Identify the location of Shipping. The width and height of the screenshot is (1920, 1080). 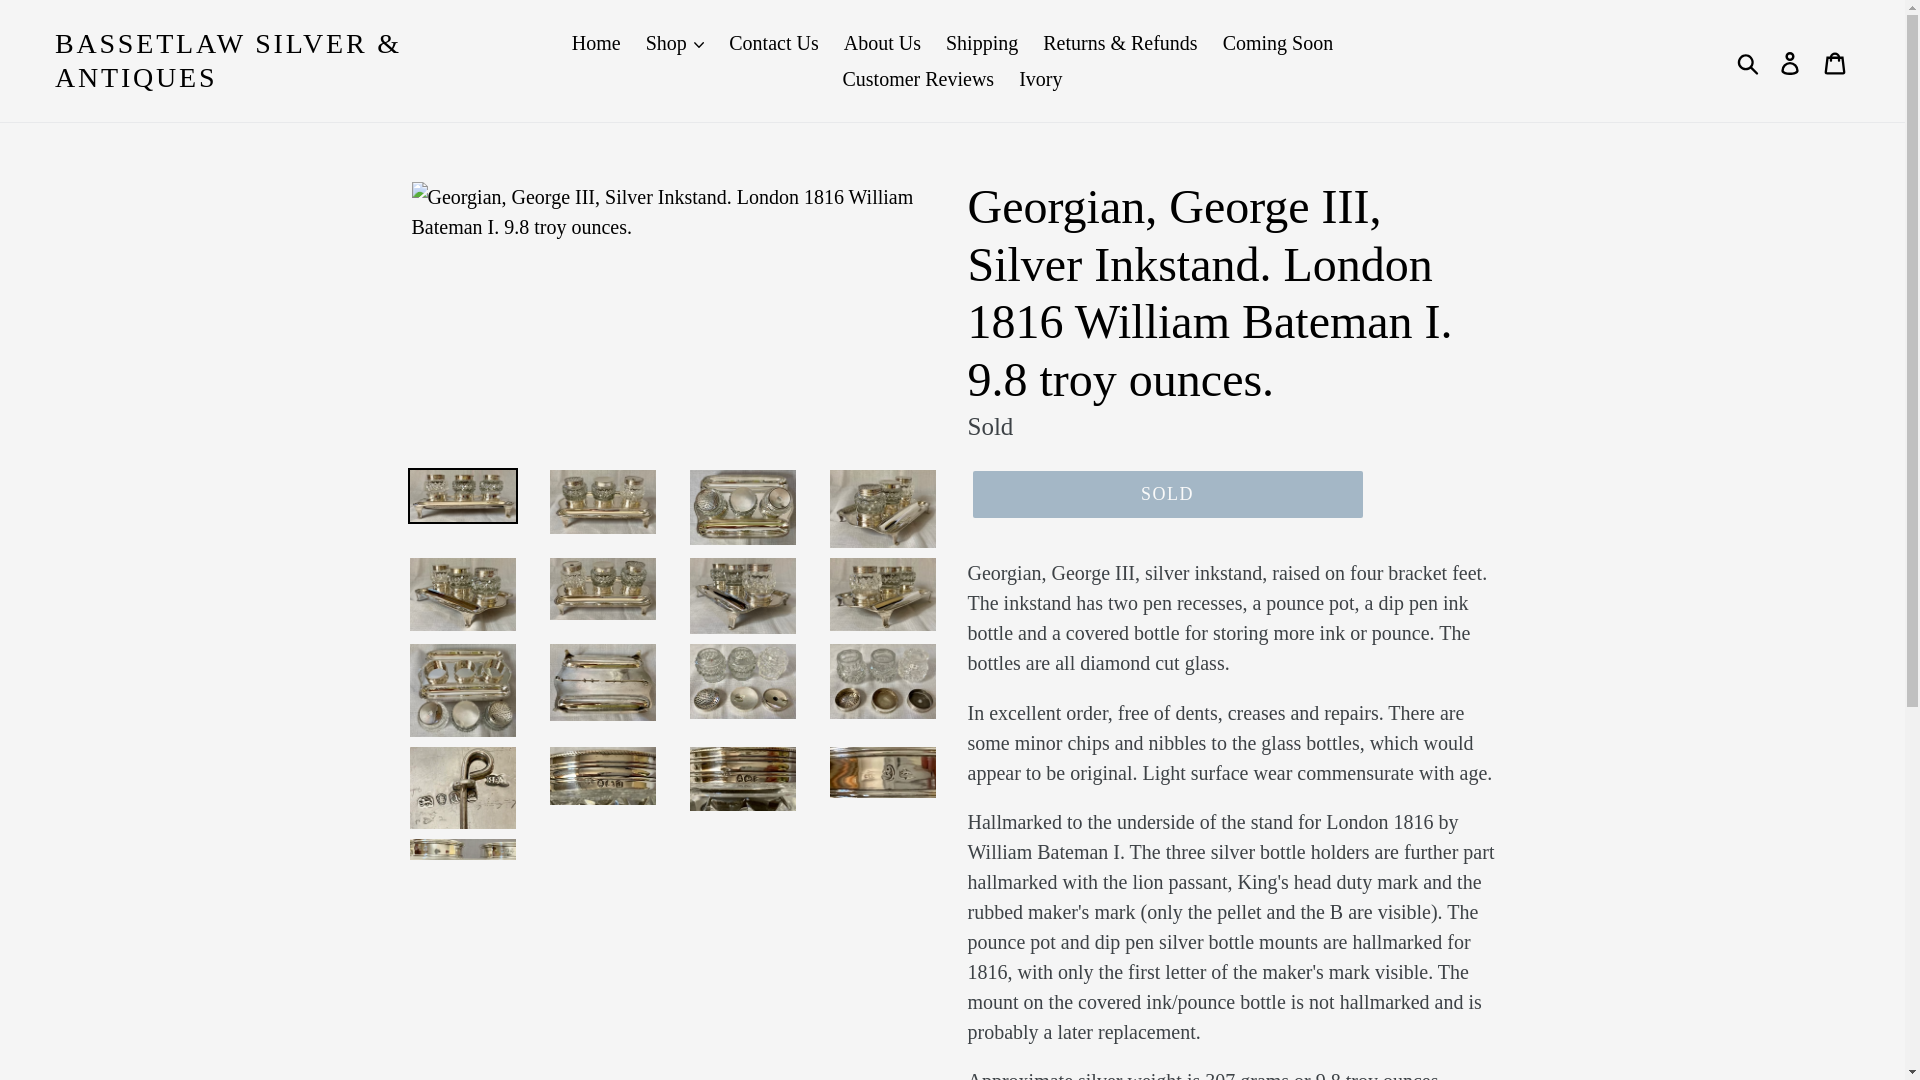
(982, 42).